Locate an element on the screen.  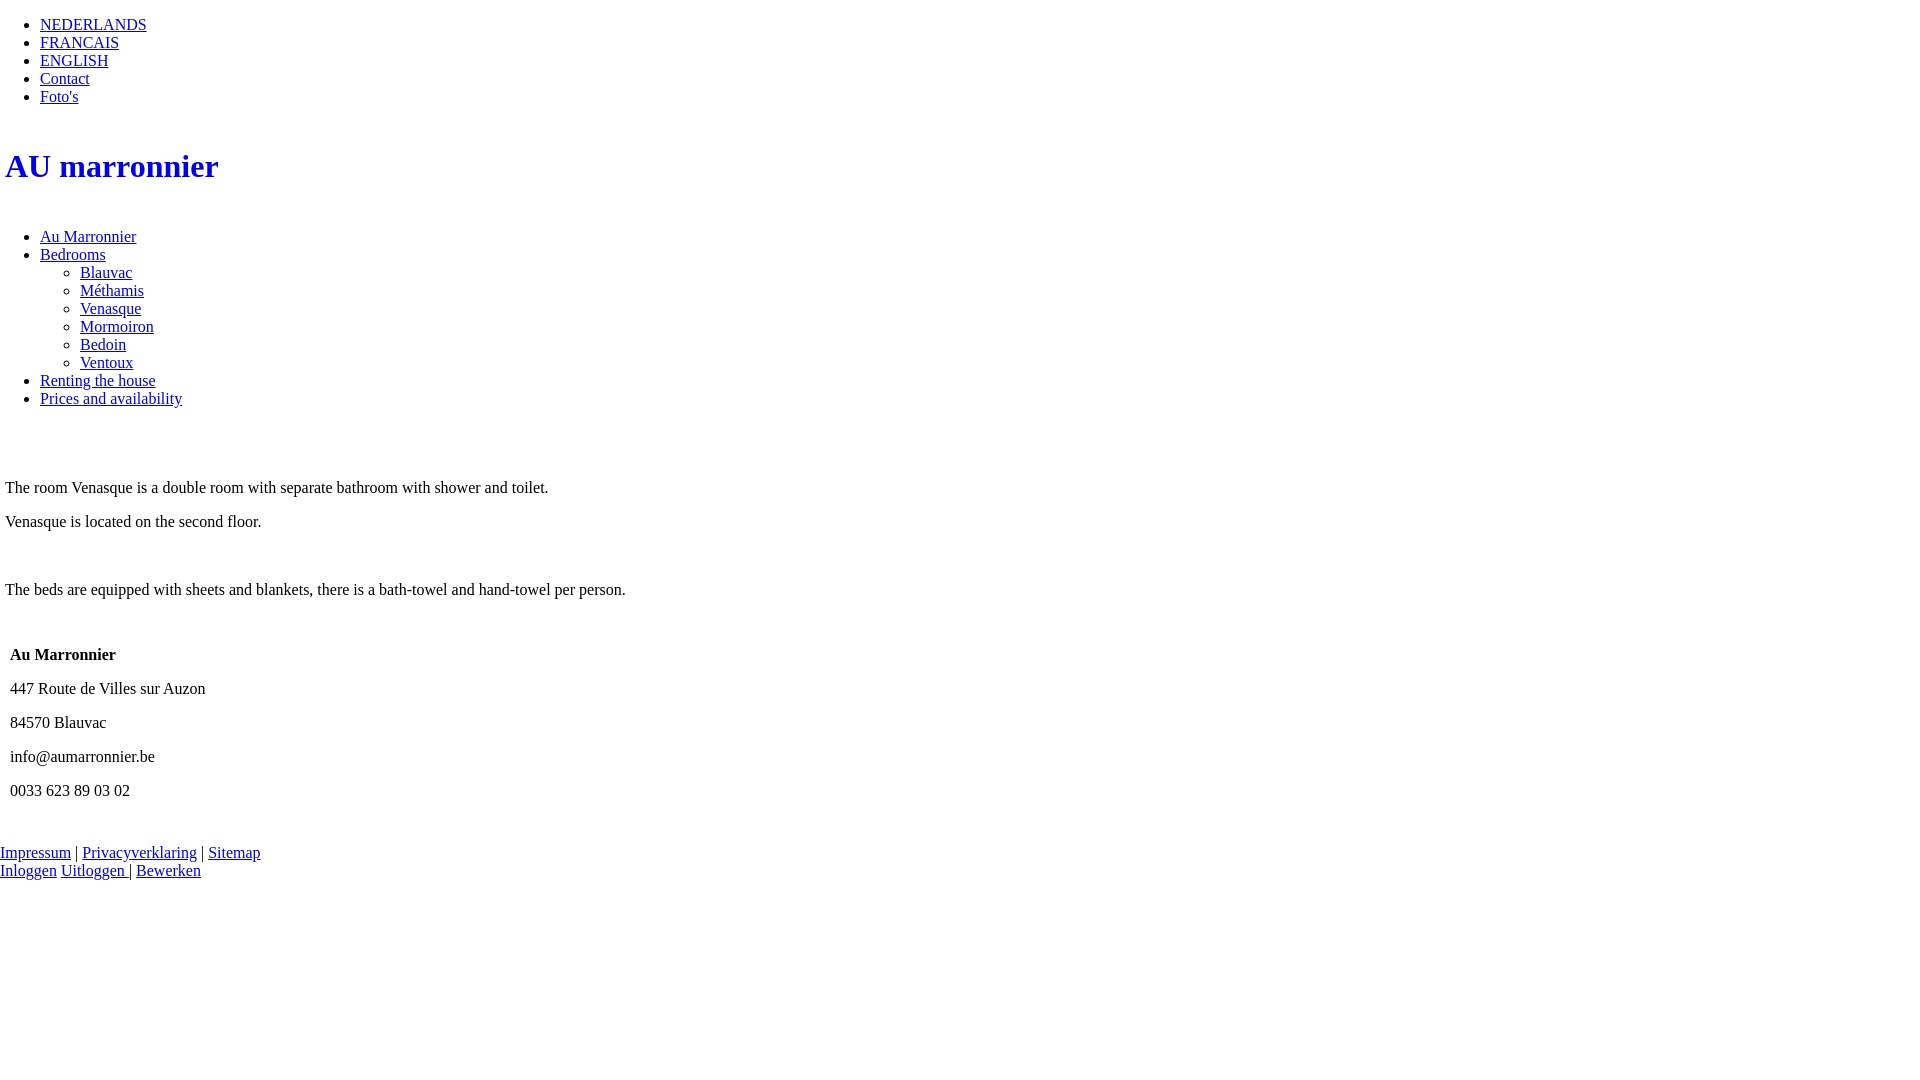
Uitloggen is located at coordinates (95, 870).